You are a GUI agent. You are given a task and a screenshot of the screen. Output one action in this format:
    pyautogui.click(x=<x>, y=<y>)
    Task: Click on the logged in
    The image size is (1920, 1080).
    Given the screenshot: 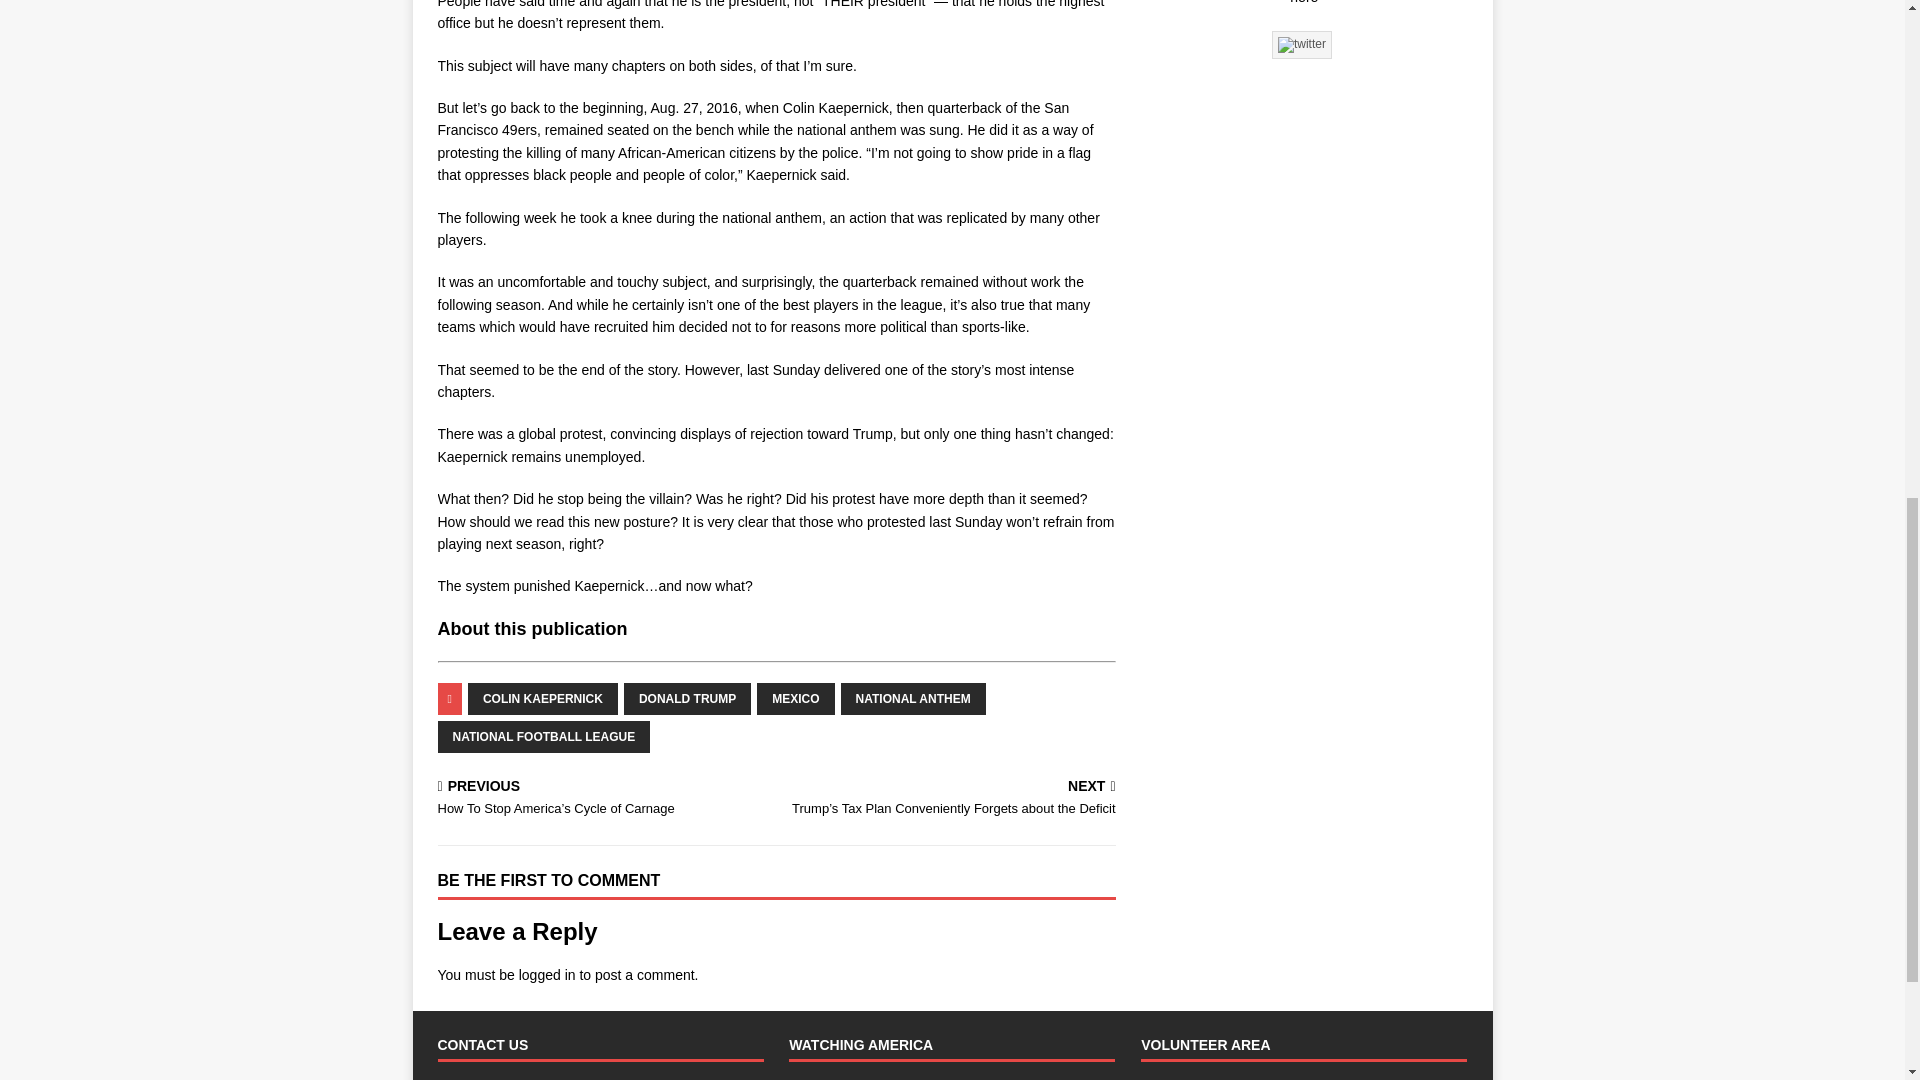 What is the action you would take?
    pyautogui.click(x=547, y=974)
    